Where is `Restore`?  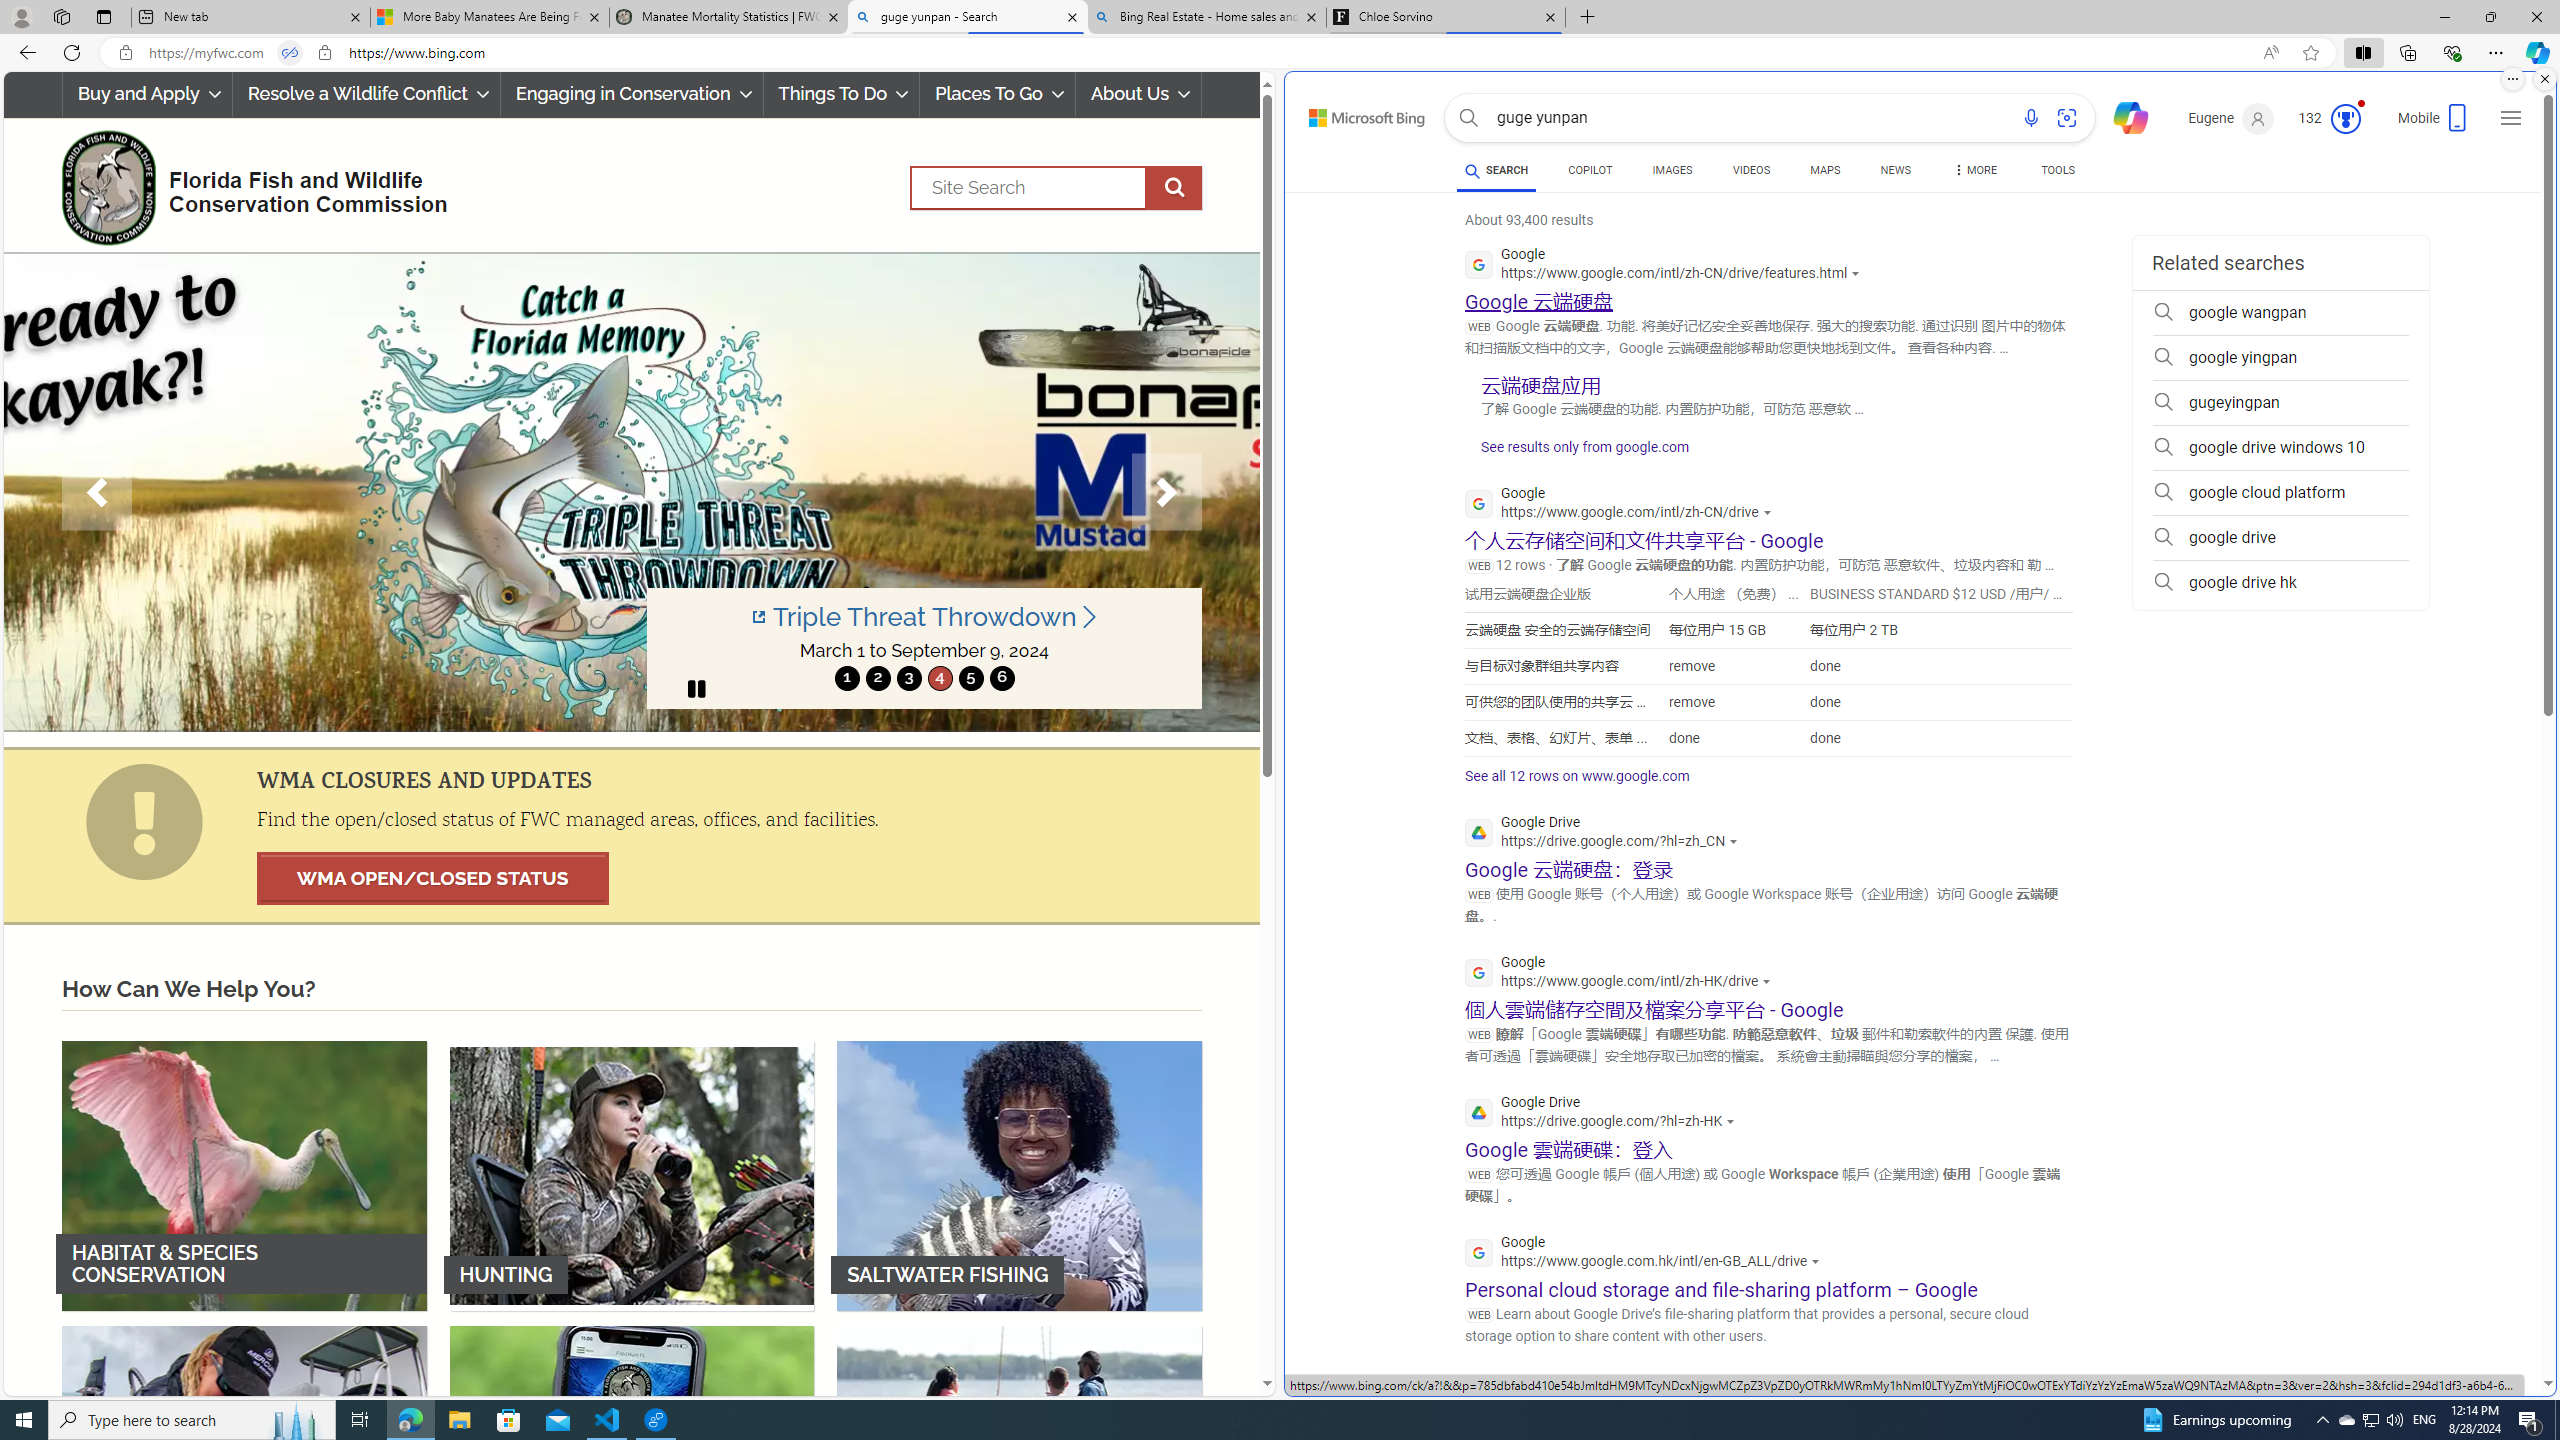 Restore is located at coordinates (2490, 17).